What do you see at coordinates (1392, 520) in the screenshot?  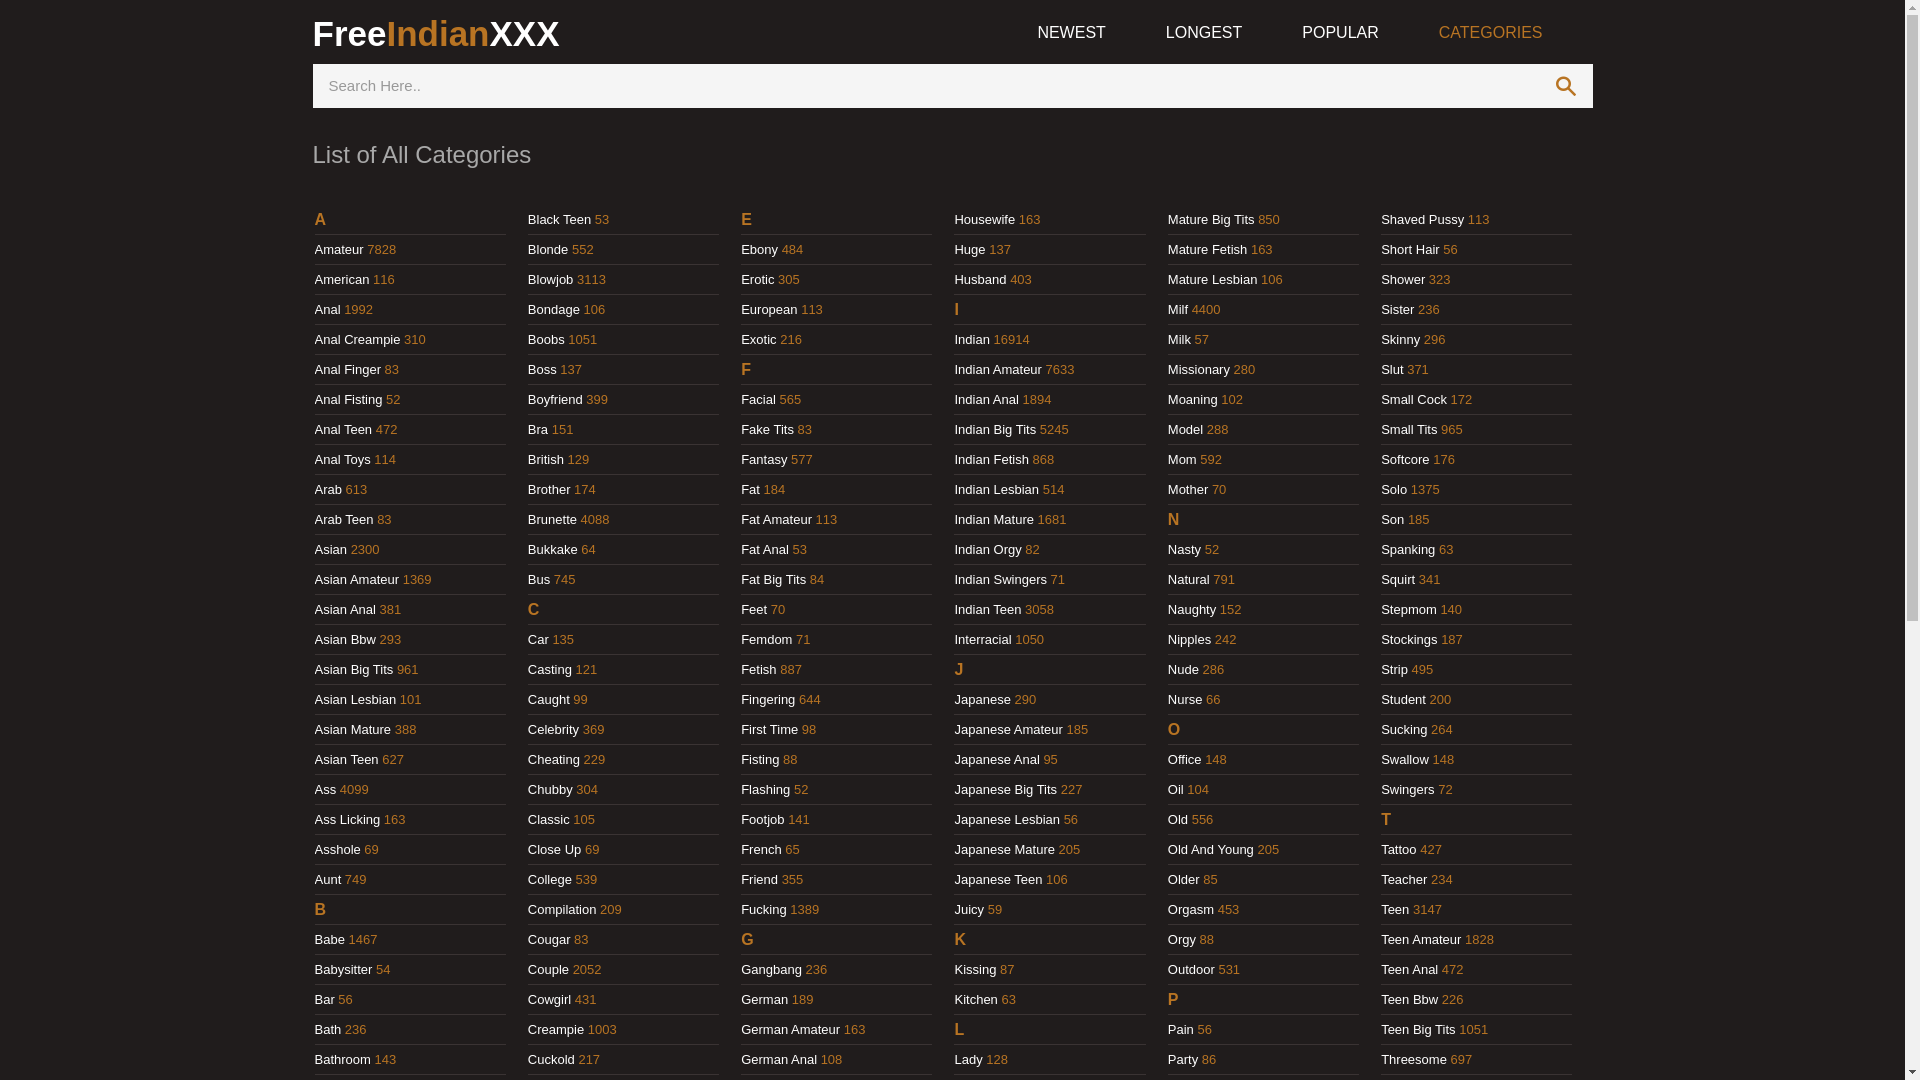 I see `Son` at bounding box center [1392, 520].